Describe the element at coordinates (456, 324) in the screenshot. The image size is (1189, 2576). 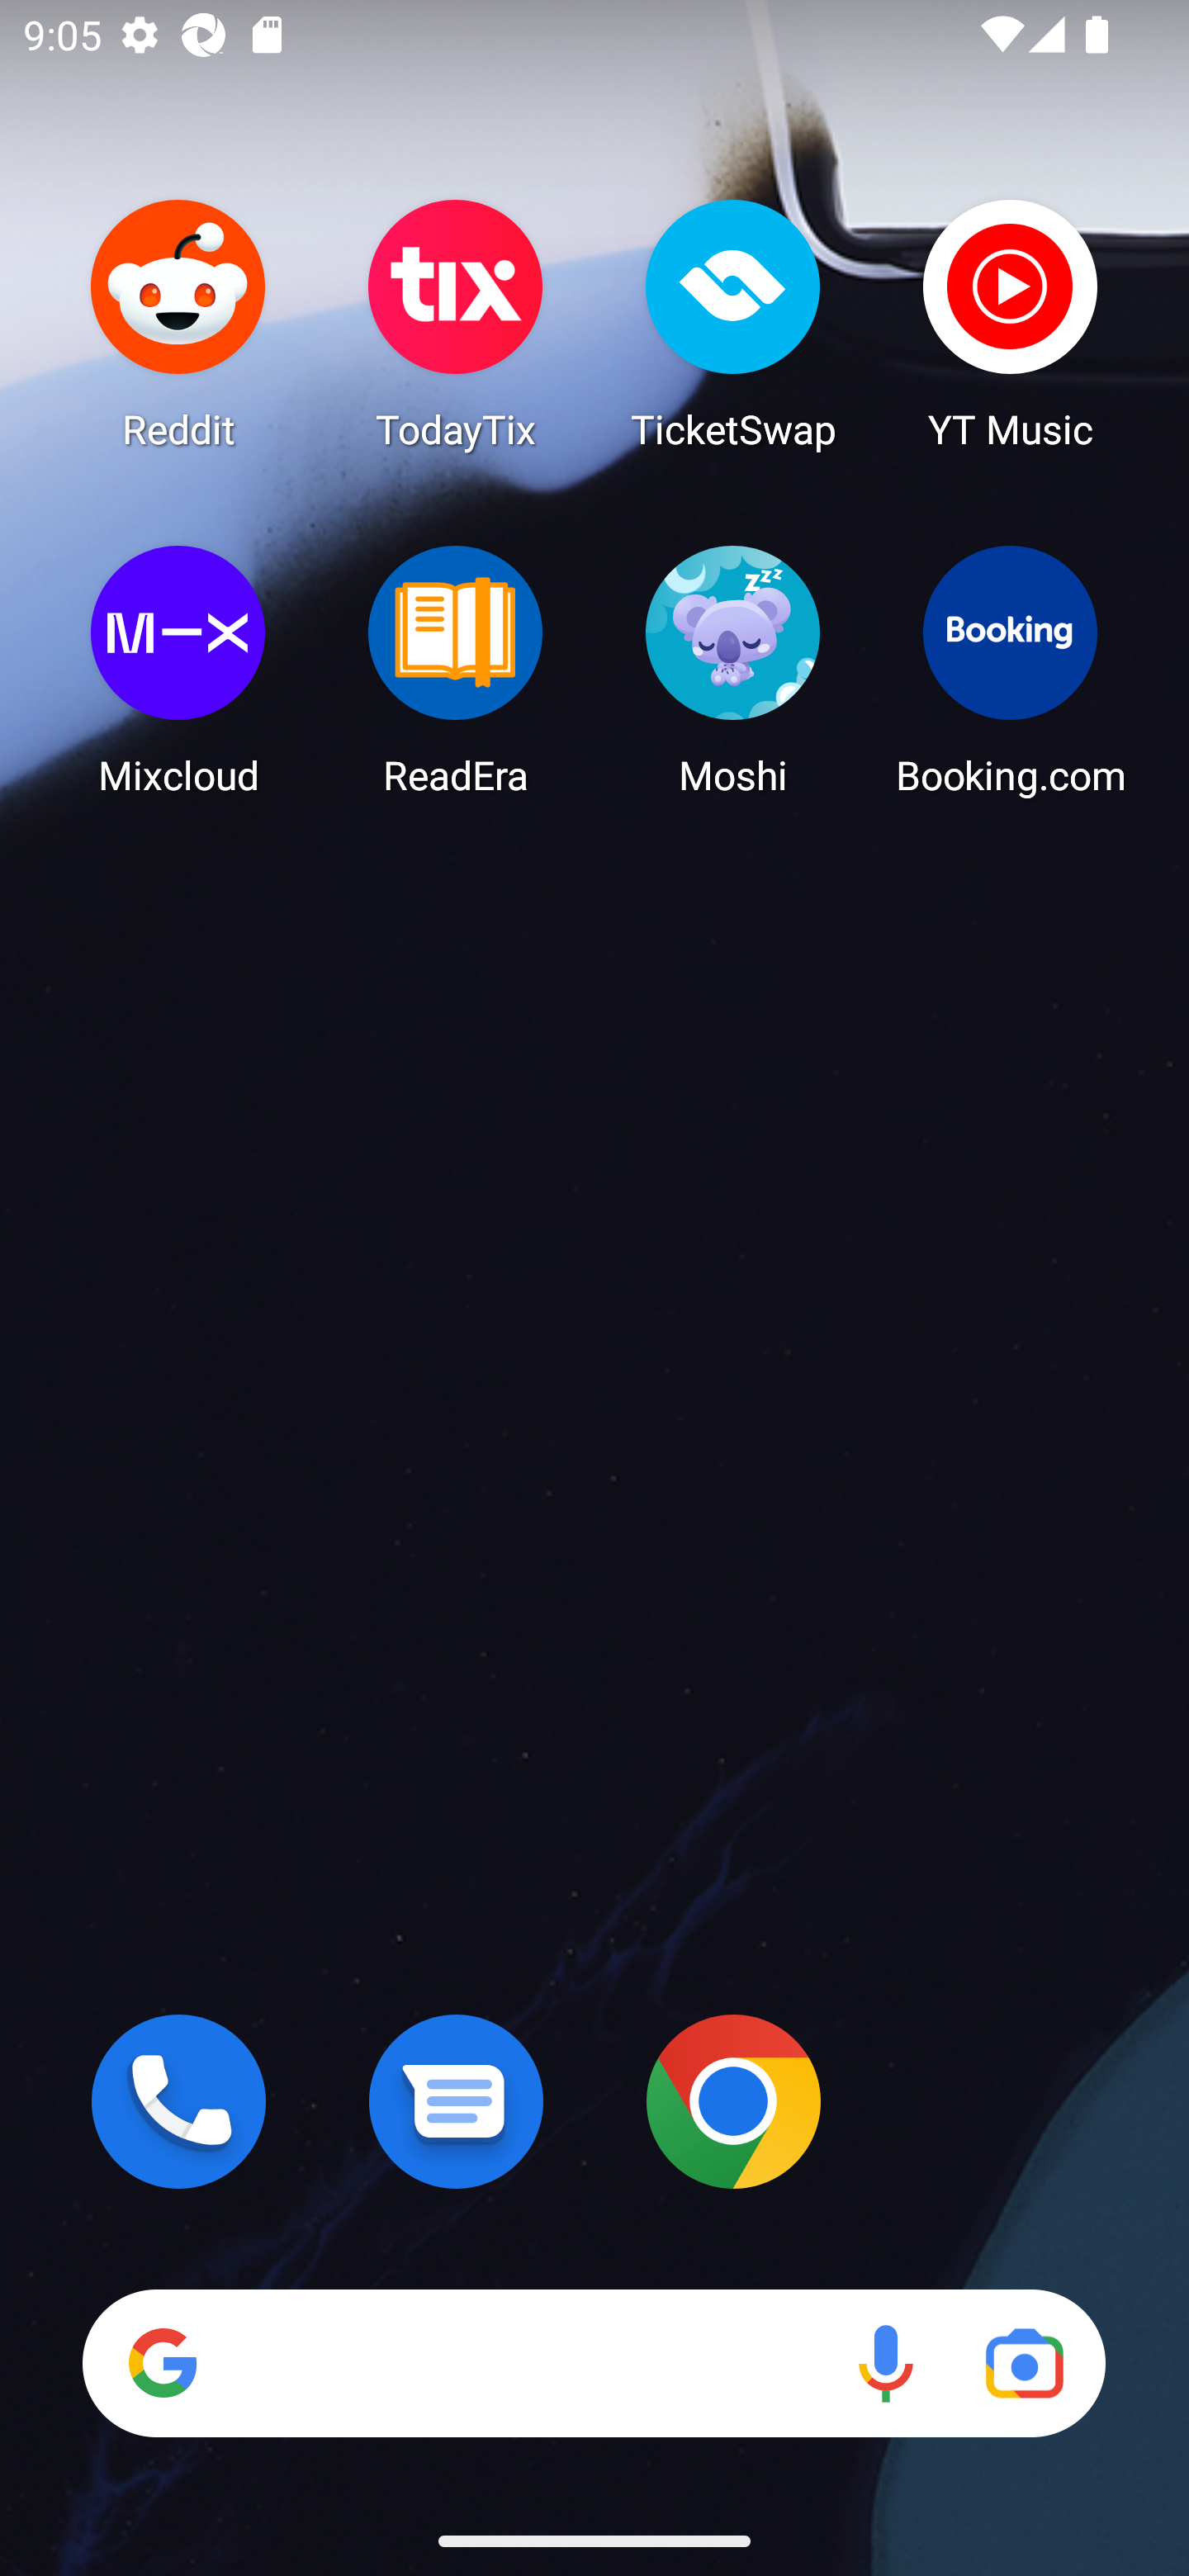
I see `TodayTix` at that location.